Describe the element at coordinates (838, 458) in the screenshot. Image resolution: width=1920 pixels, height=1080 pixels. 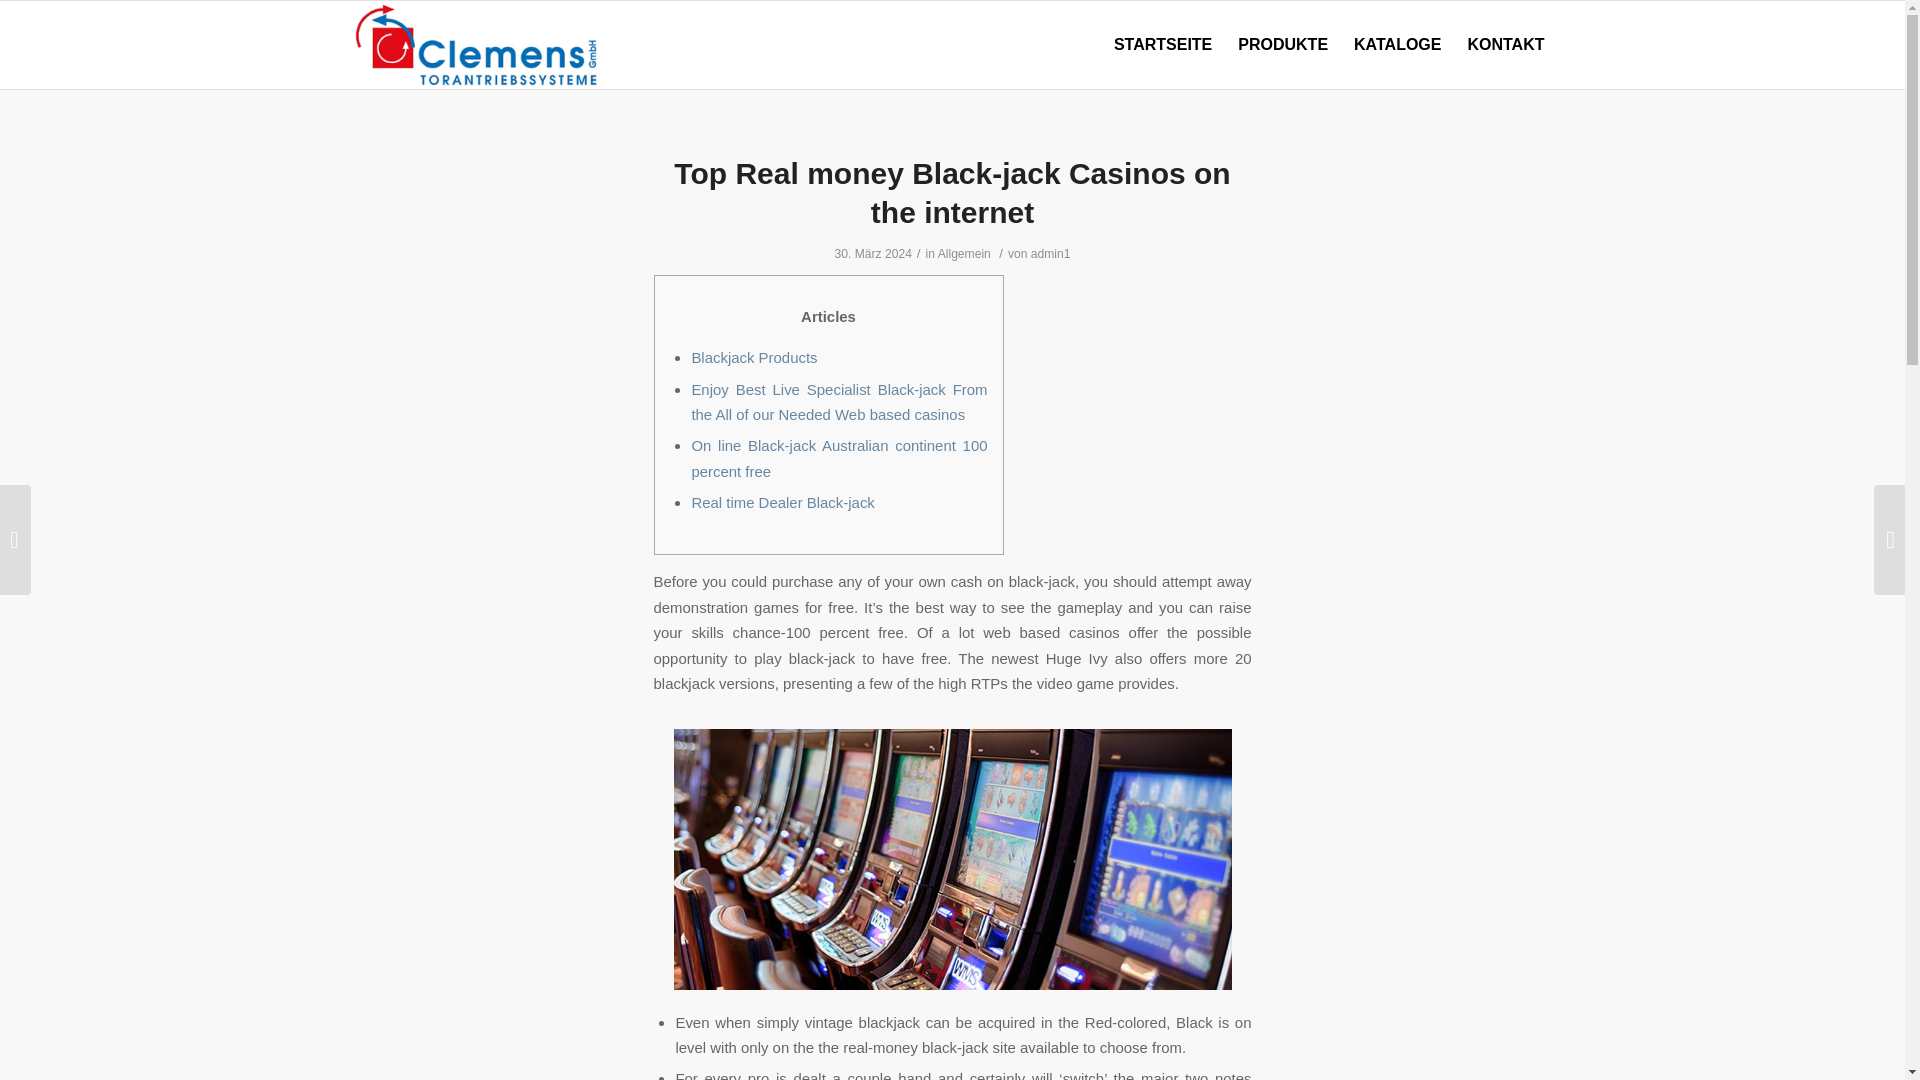
I see `On line Black-jack Australian continent 100 percent free` at that location.